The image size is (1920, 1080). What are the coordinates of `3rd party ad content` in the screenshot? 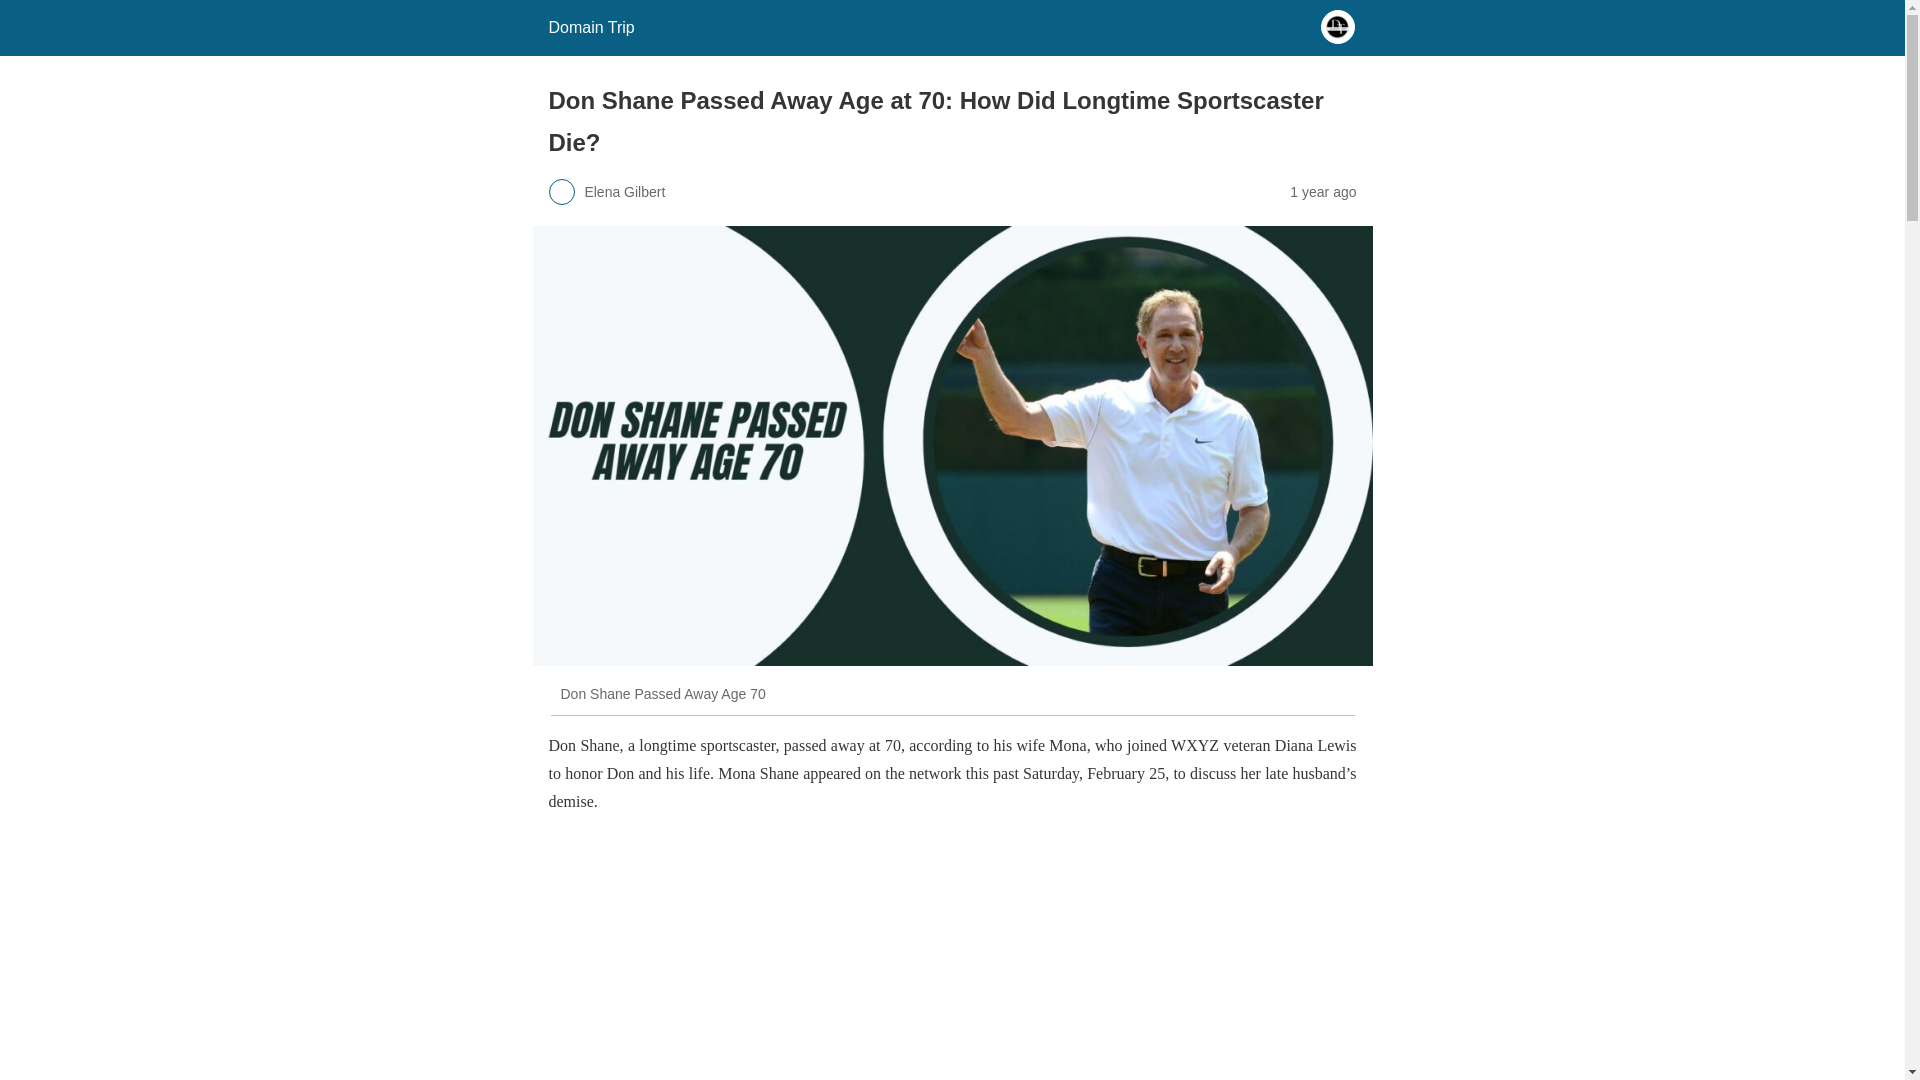 It's located at (951, 956).